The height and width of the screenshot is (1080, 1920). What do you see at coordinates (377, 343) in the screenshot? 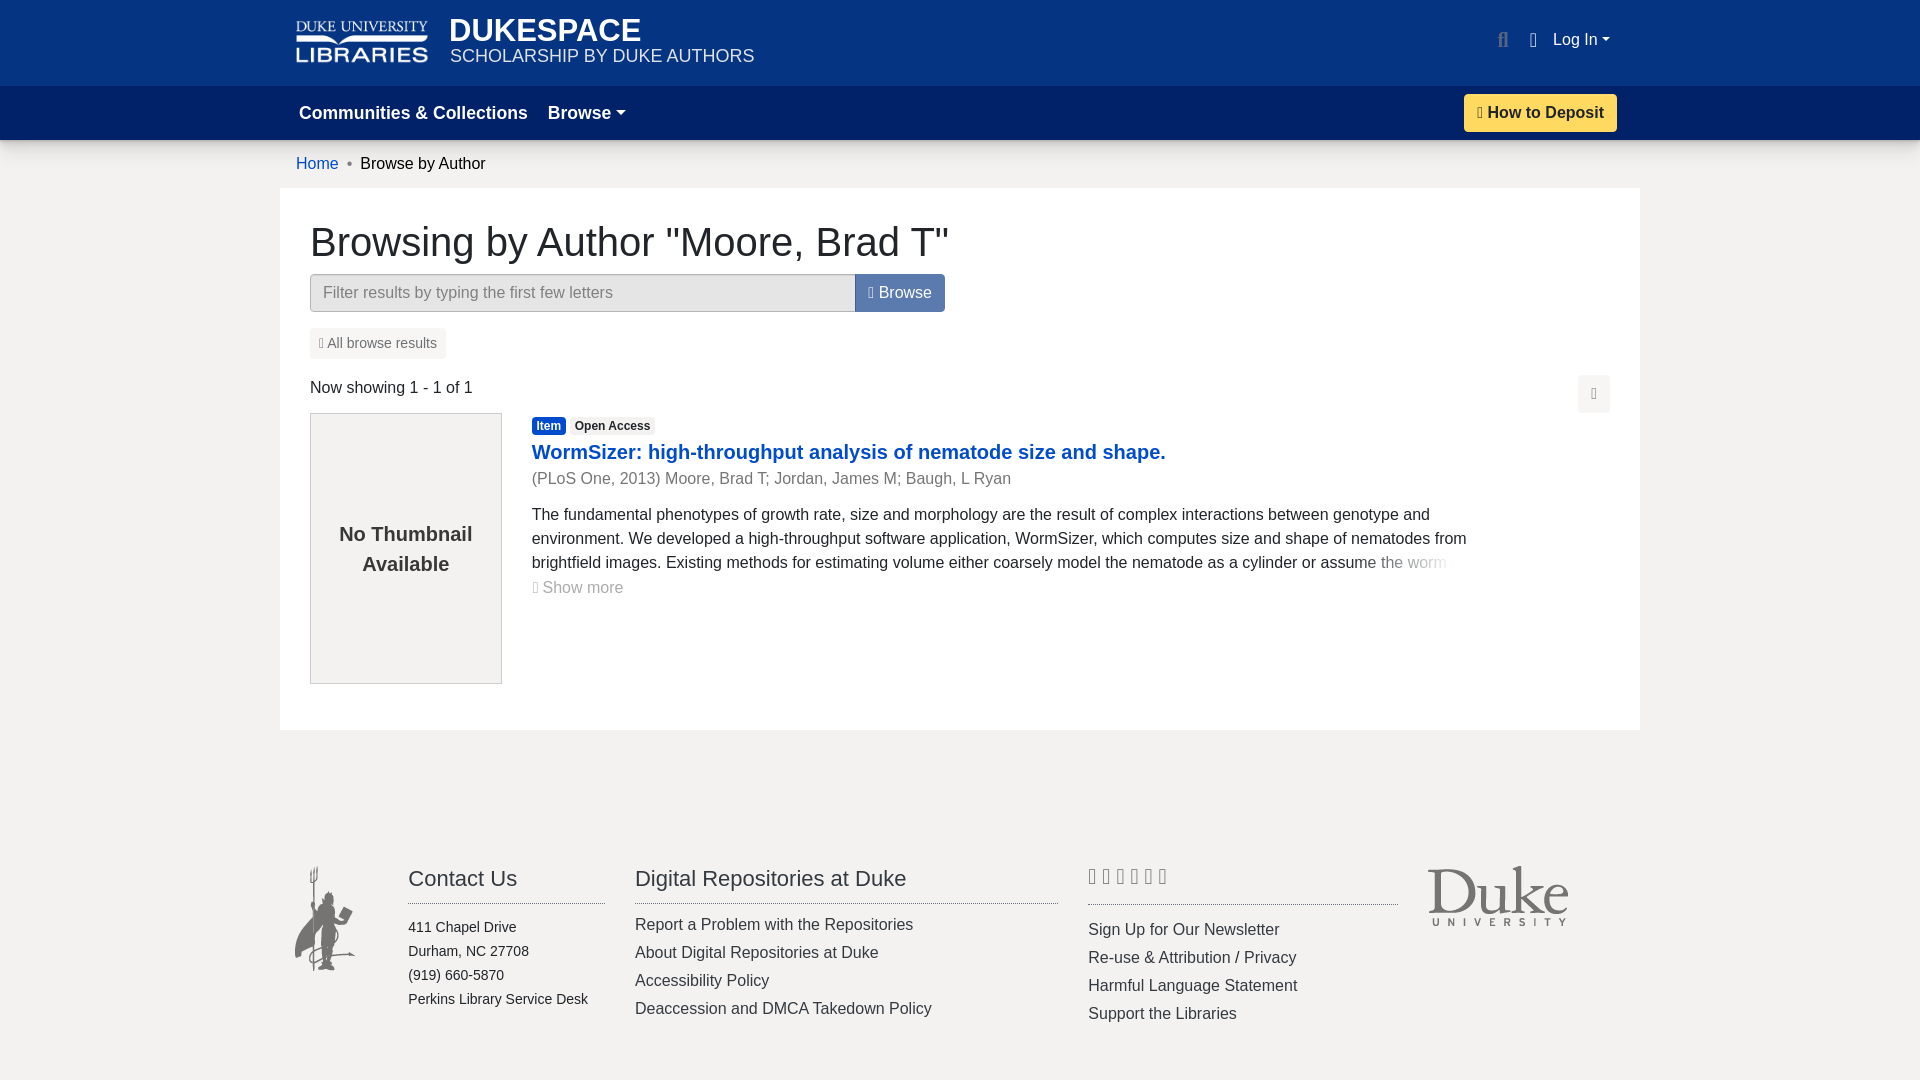
I see `Show more` at bounding box center [377, 343].